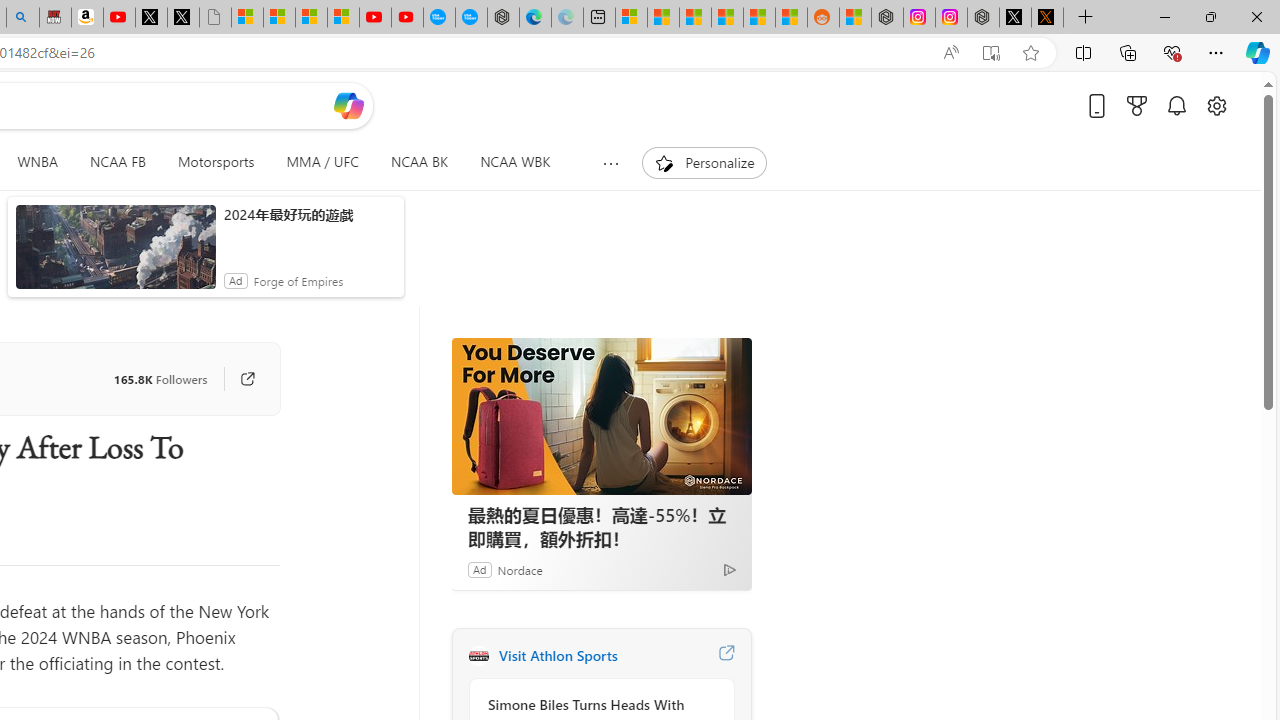  Describe the element at coordinates (216, 162) in the screenshot. I see `Motorsports` at that location.